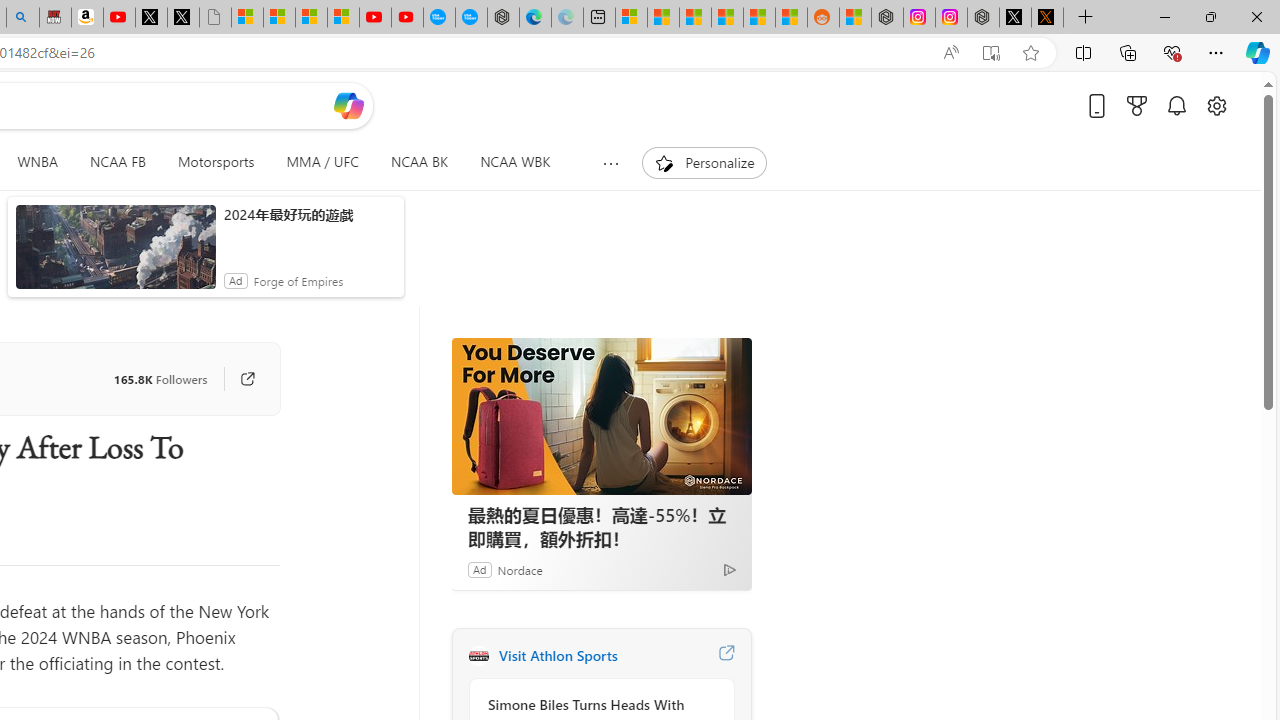  Describe the element at coordinates (216, 162) in the screenshot. I see `Motorsports` at that location.